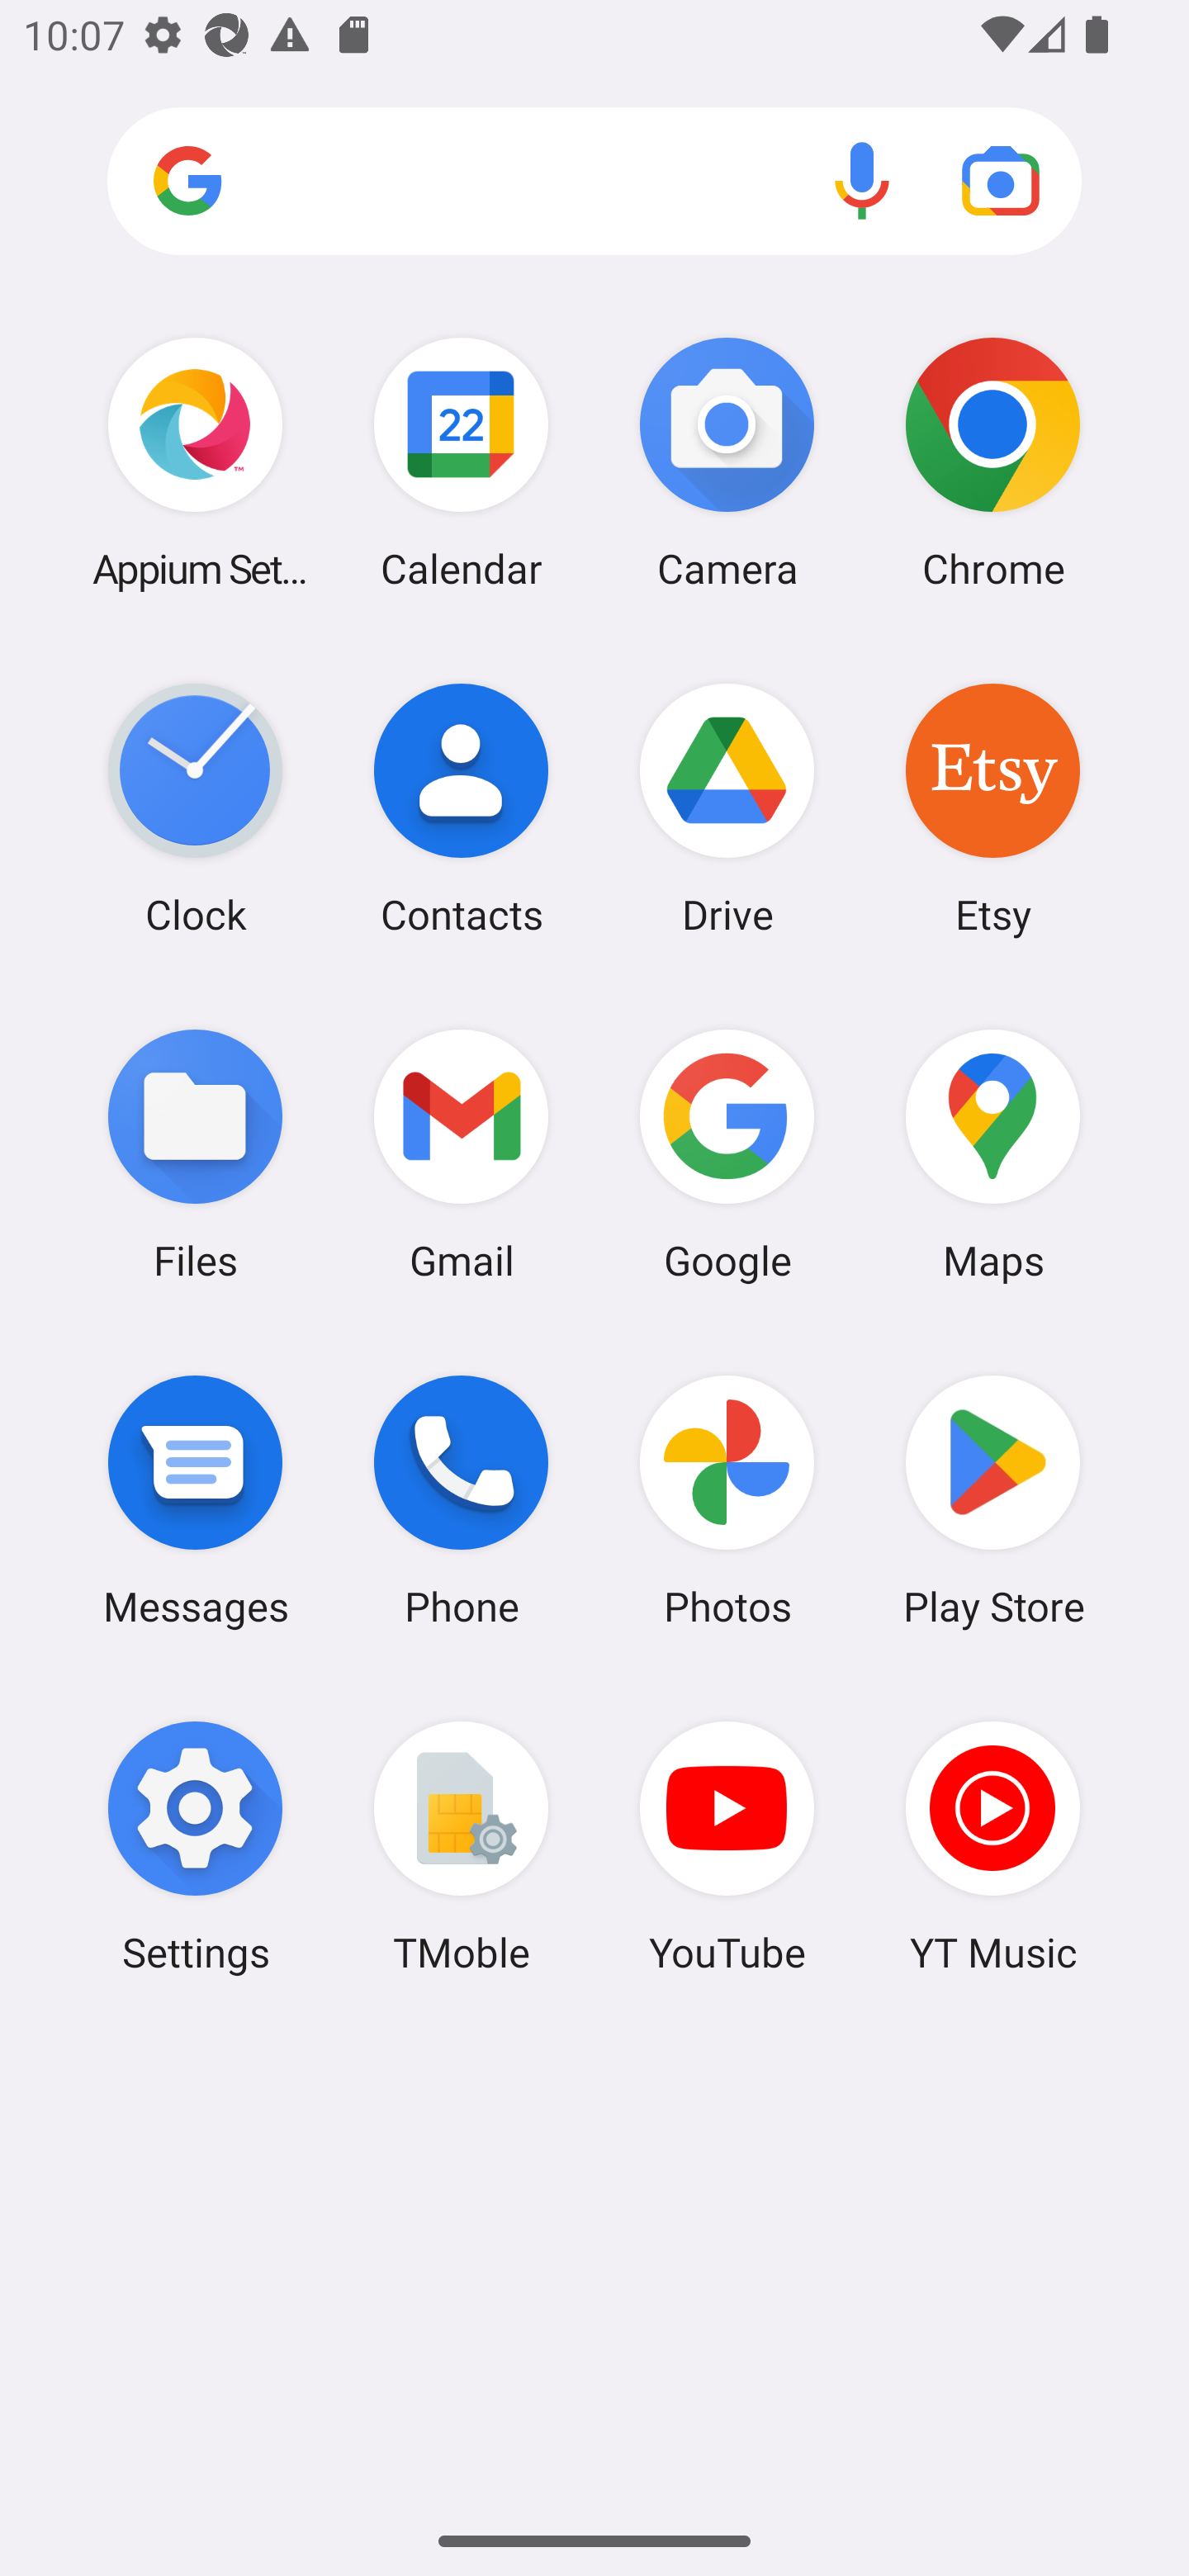 The height and width of the screenshot is (2576, 1189). I want to click on TMoble, so click(461, 1847).